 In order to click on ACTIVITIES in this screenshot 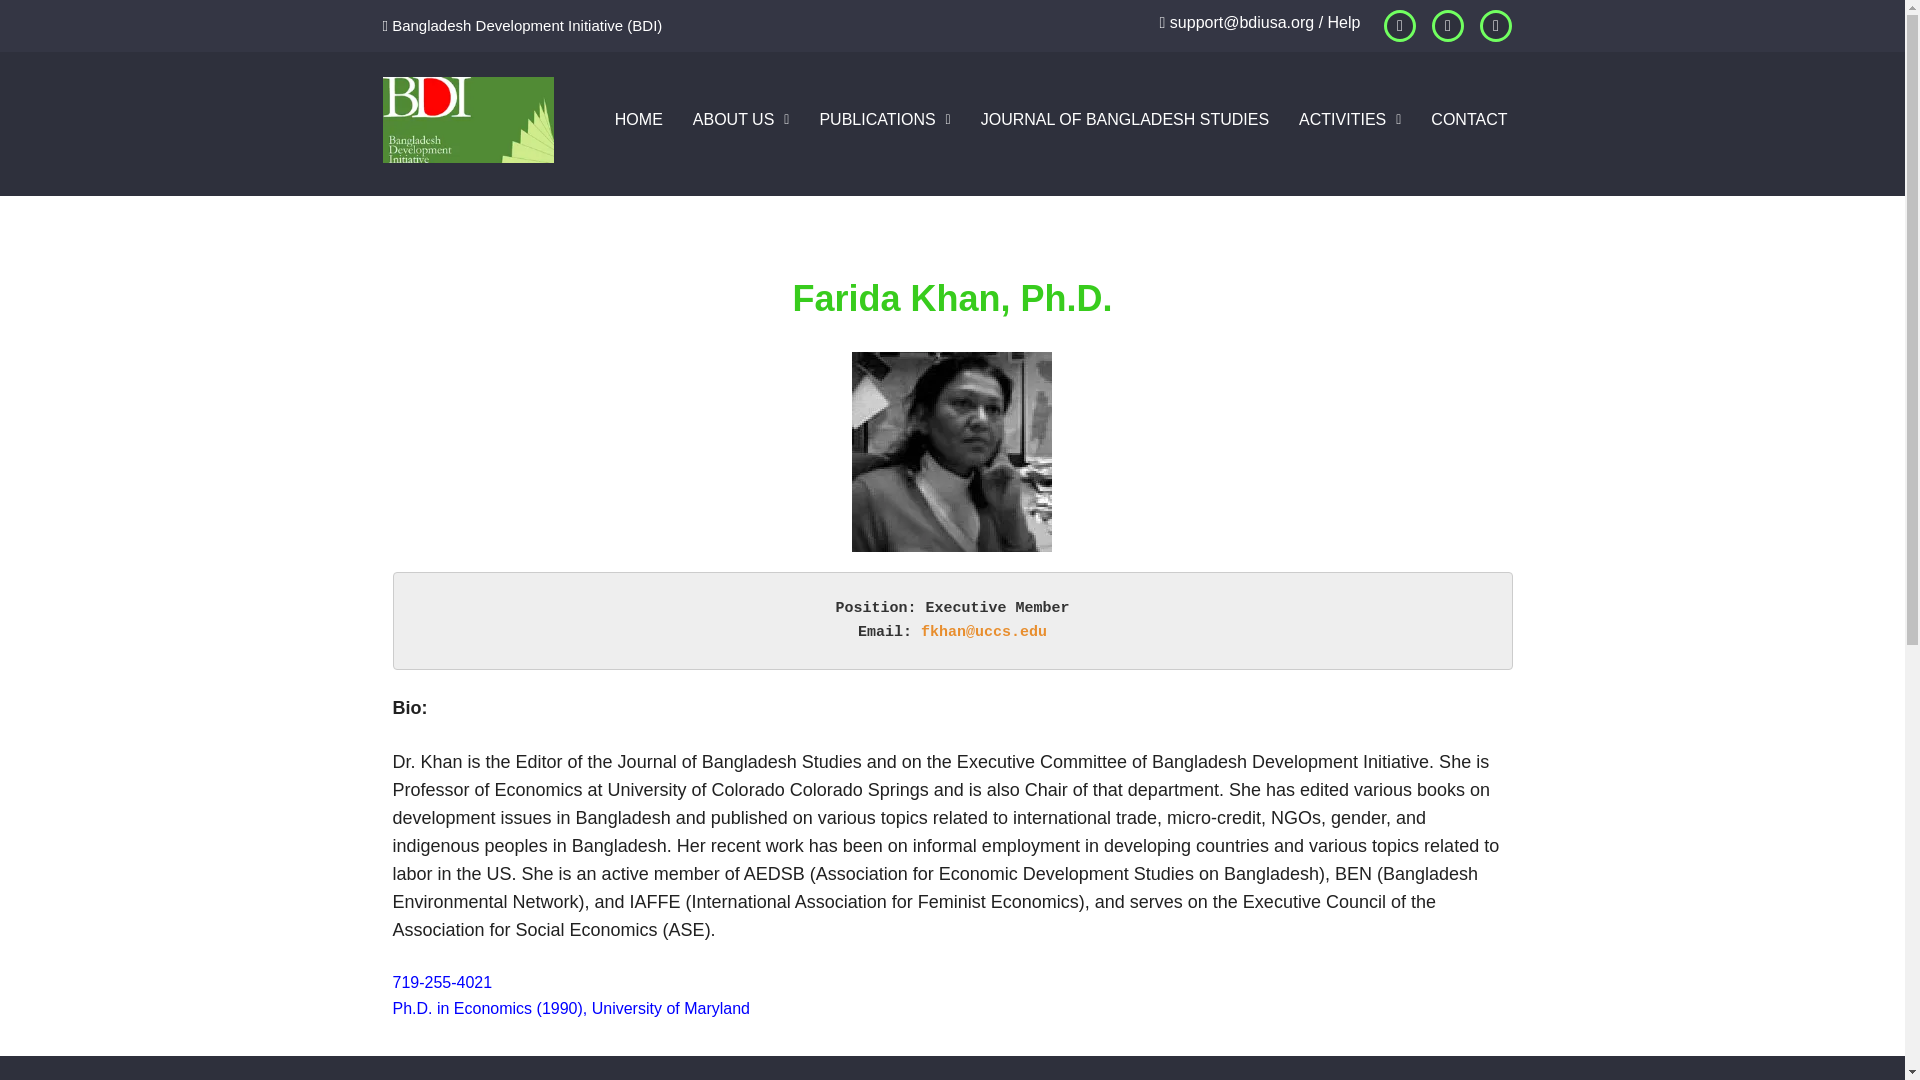, I will do `click(1350, 120)`.